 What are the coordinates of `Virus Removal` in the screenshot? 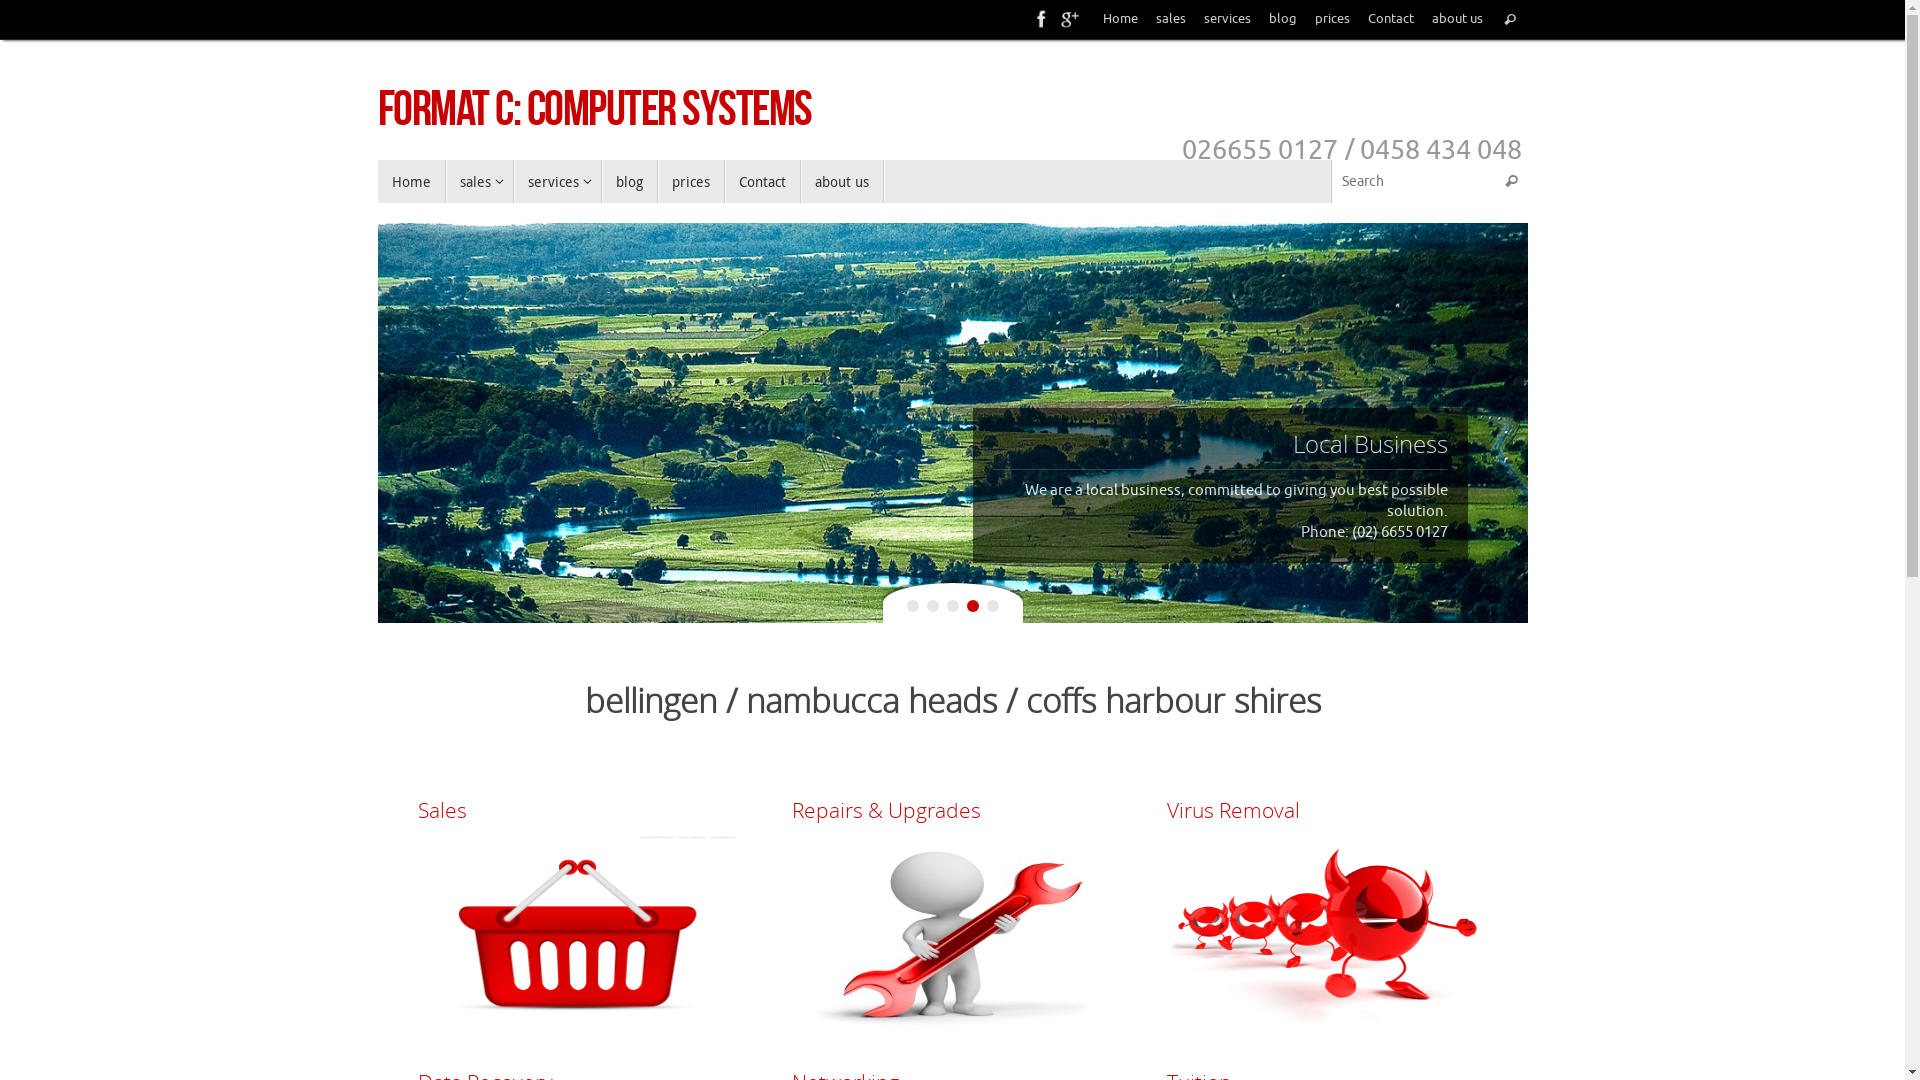 It's located at (1326, 811).